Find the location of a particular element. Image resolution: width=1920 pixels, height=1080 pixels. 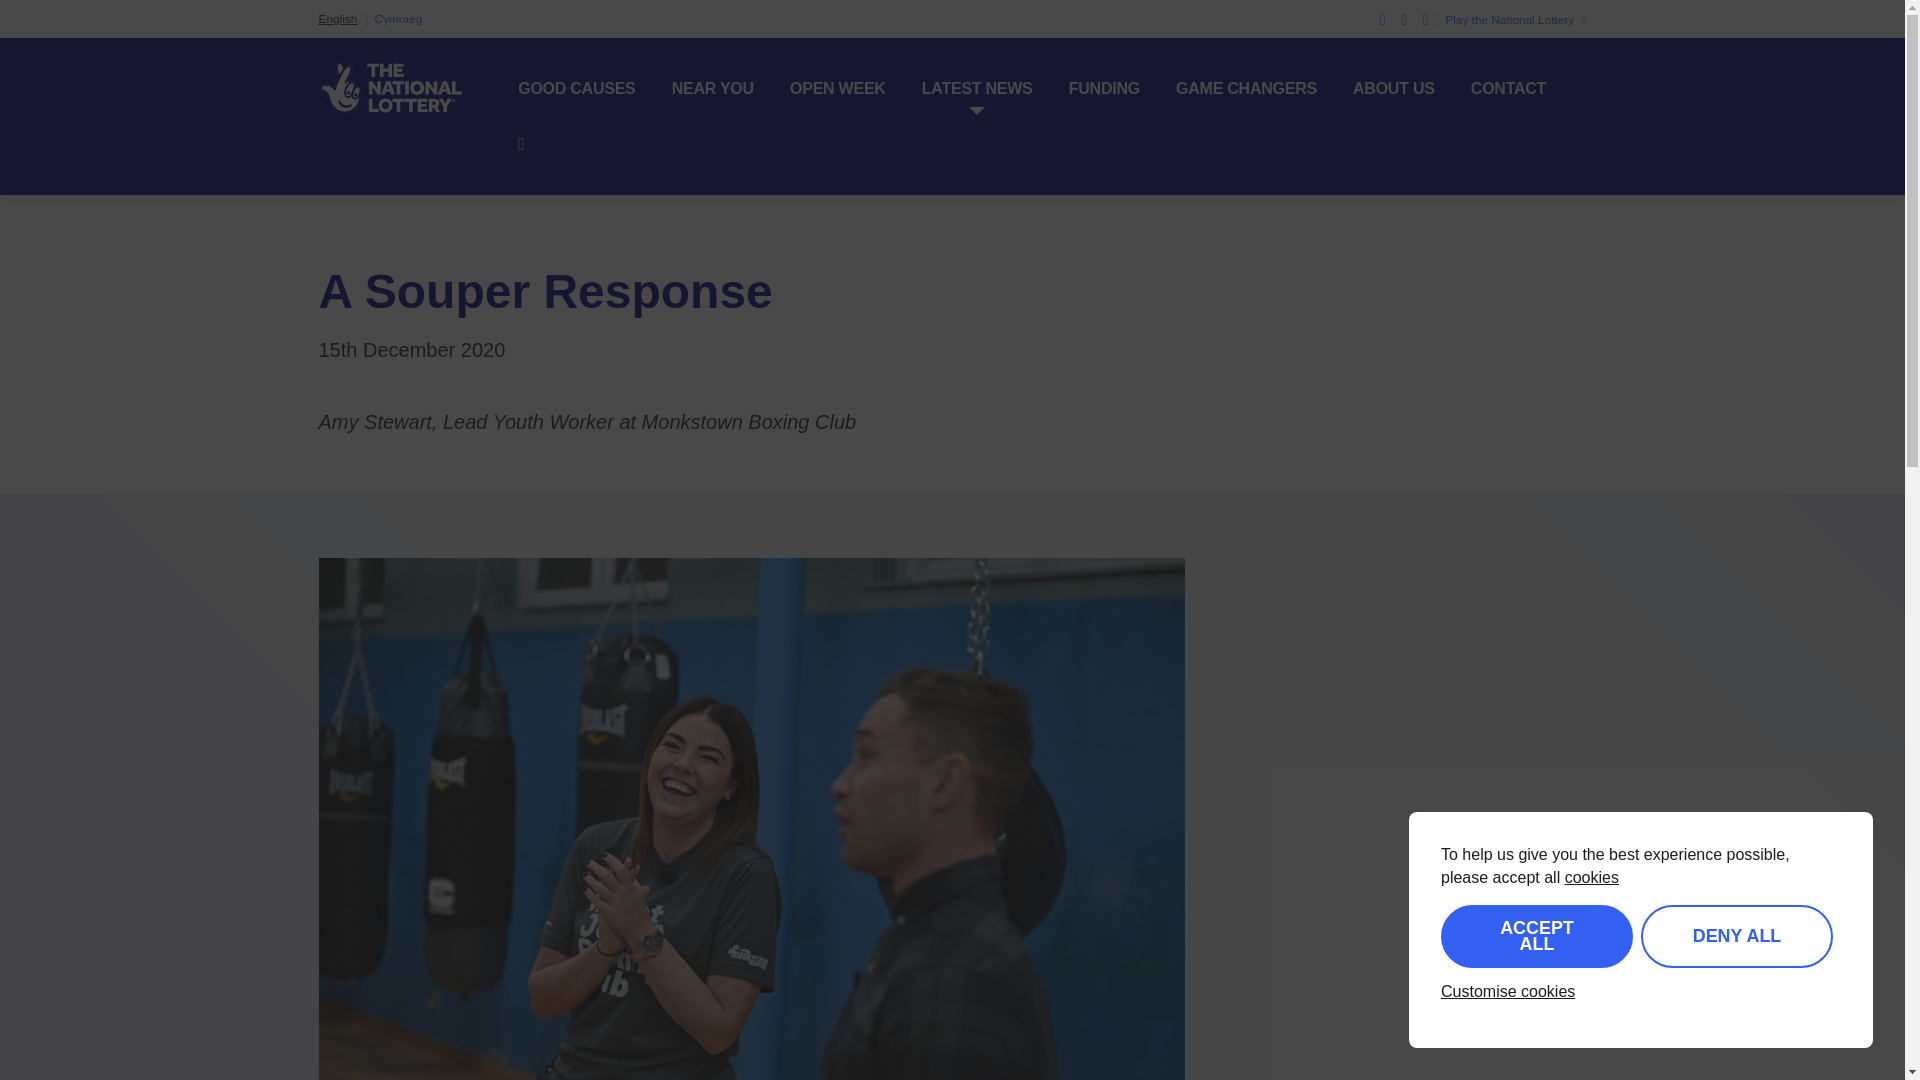

GAME CHANGERS is located at coordinates (1246, 88).